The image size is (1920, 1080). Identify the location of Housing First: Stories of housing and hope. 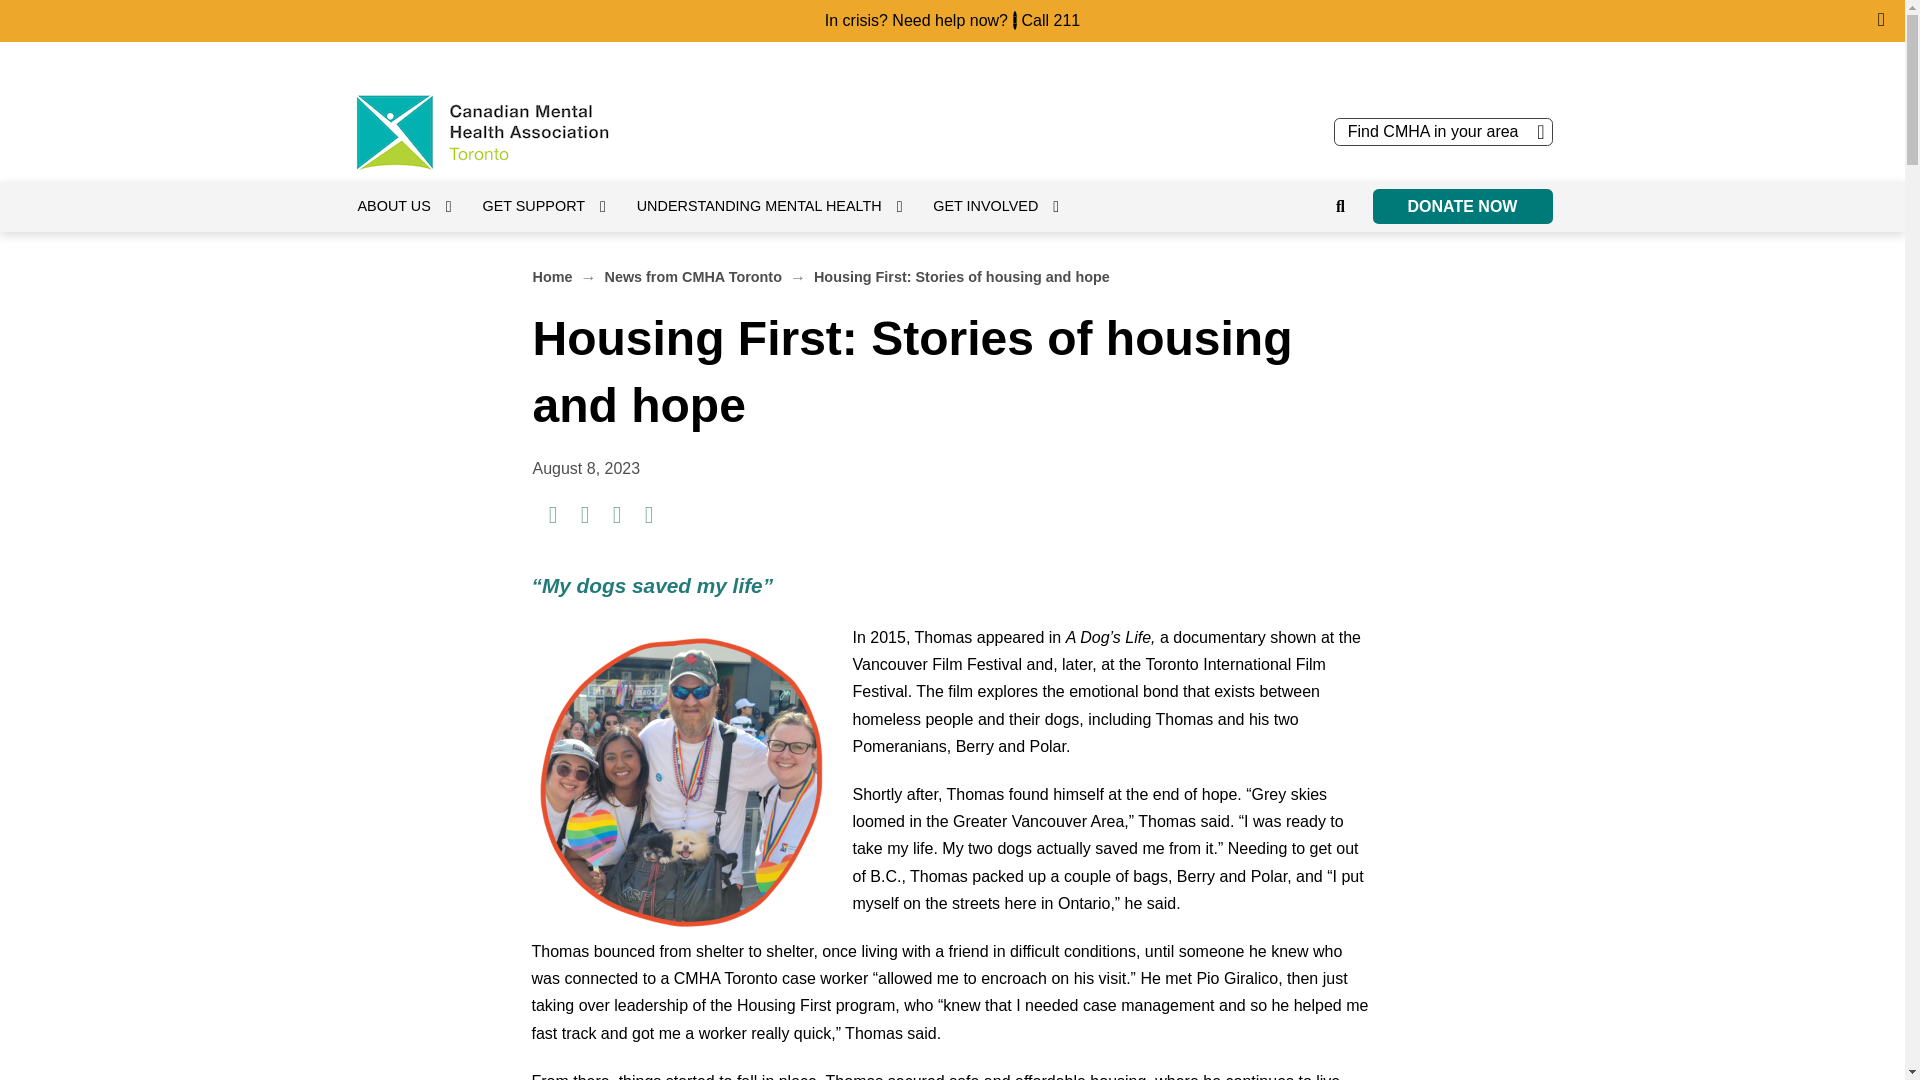
(962, 277).